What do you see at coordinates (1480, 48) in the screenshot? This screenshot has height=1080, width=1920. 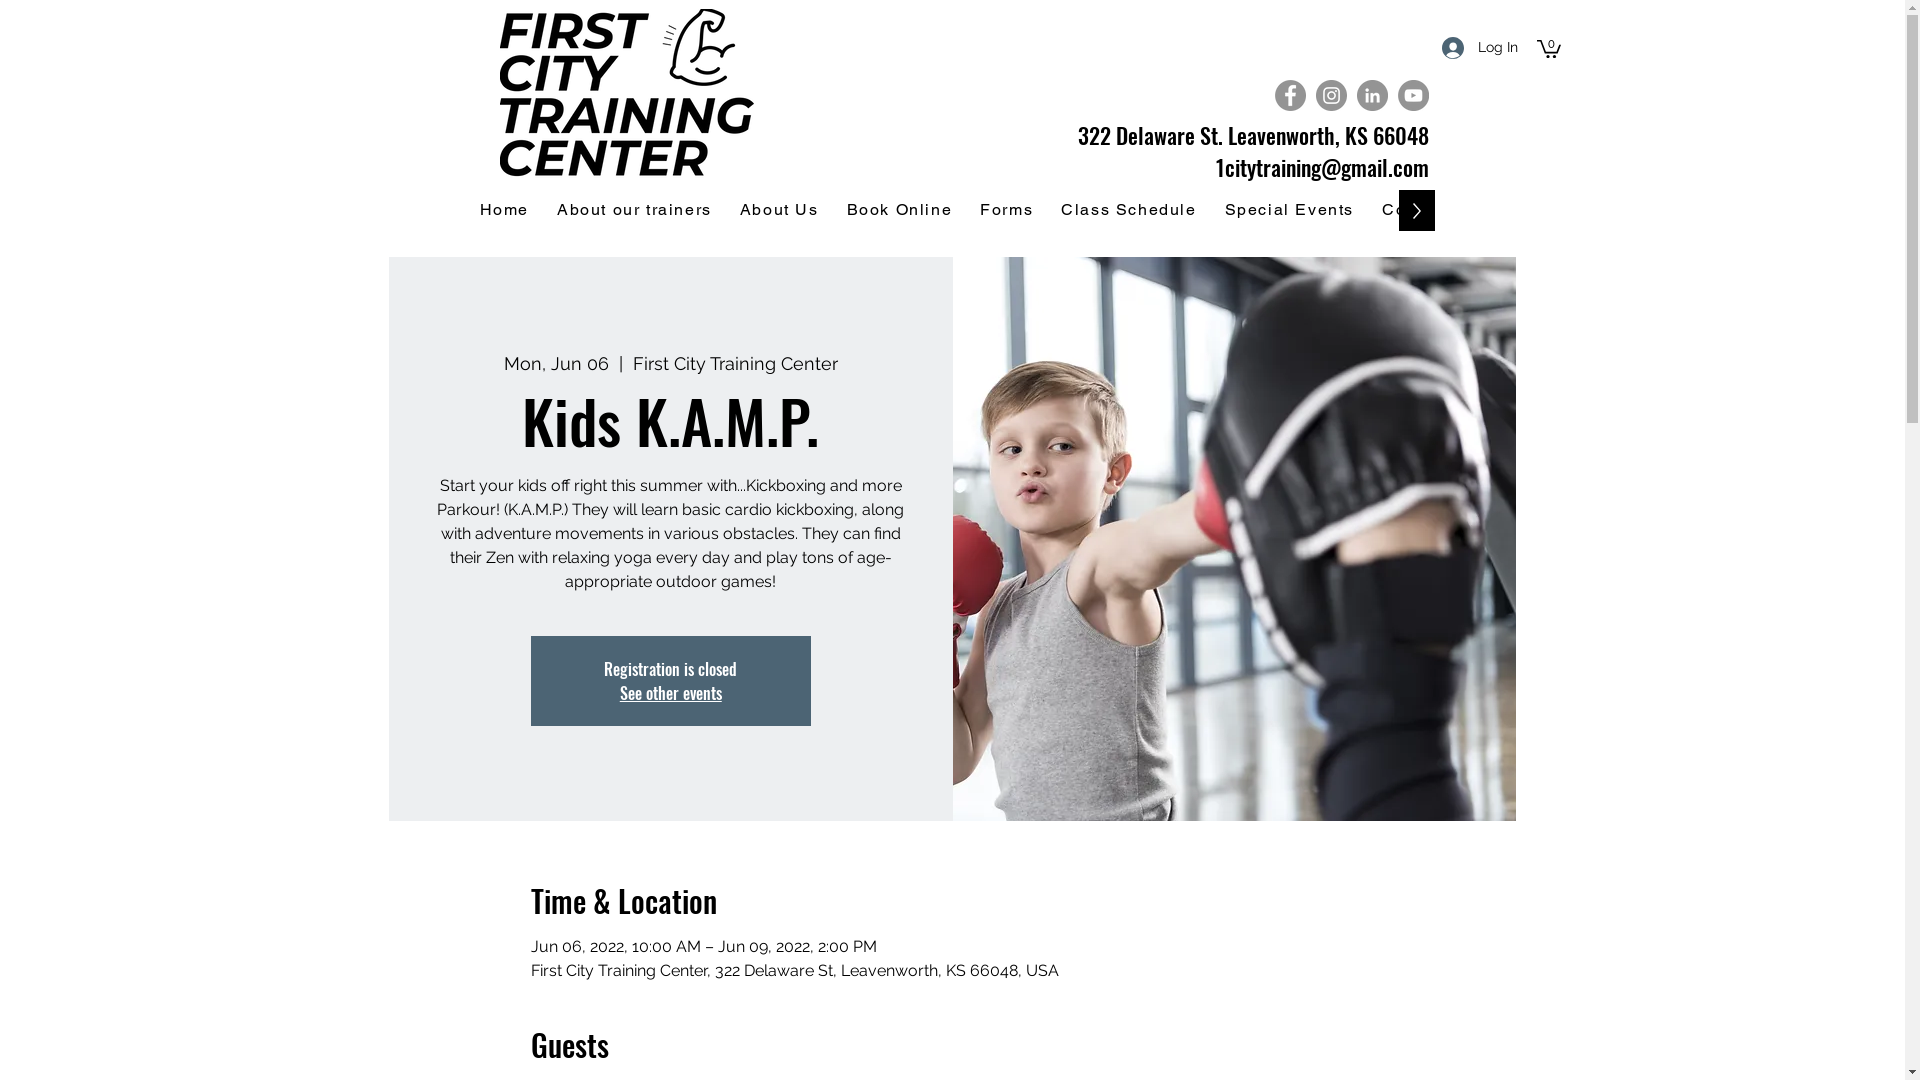 I see `Log In` at bounding box center [1480, 48].